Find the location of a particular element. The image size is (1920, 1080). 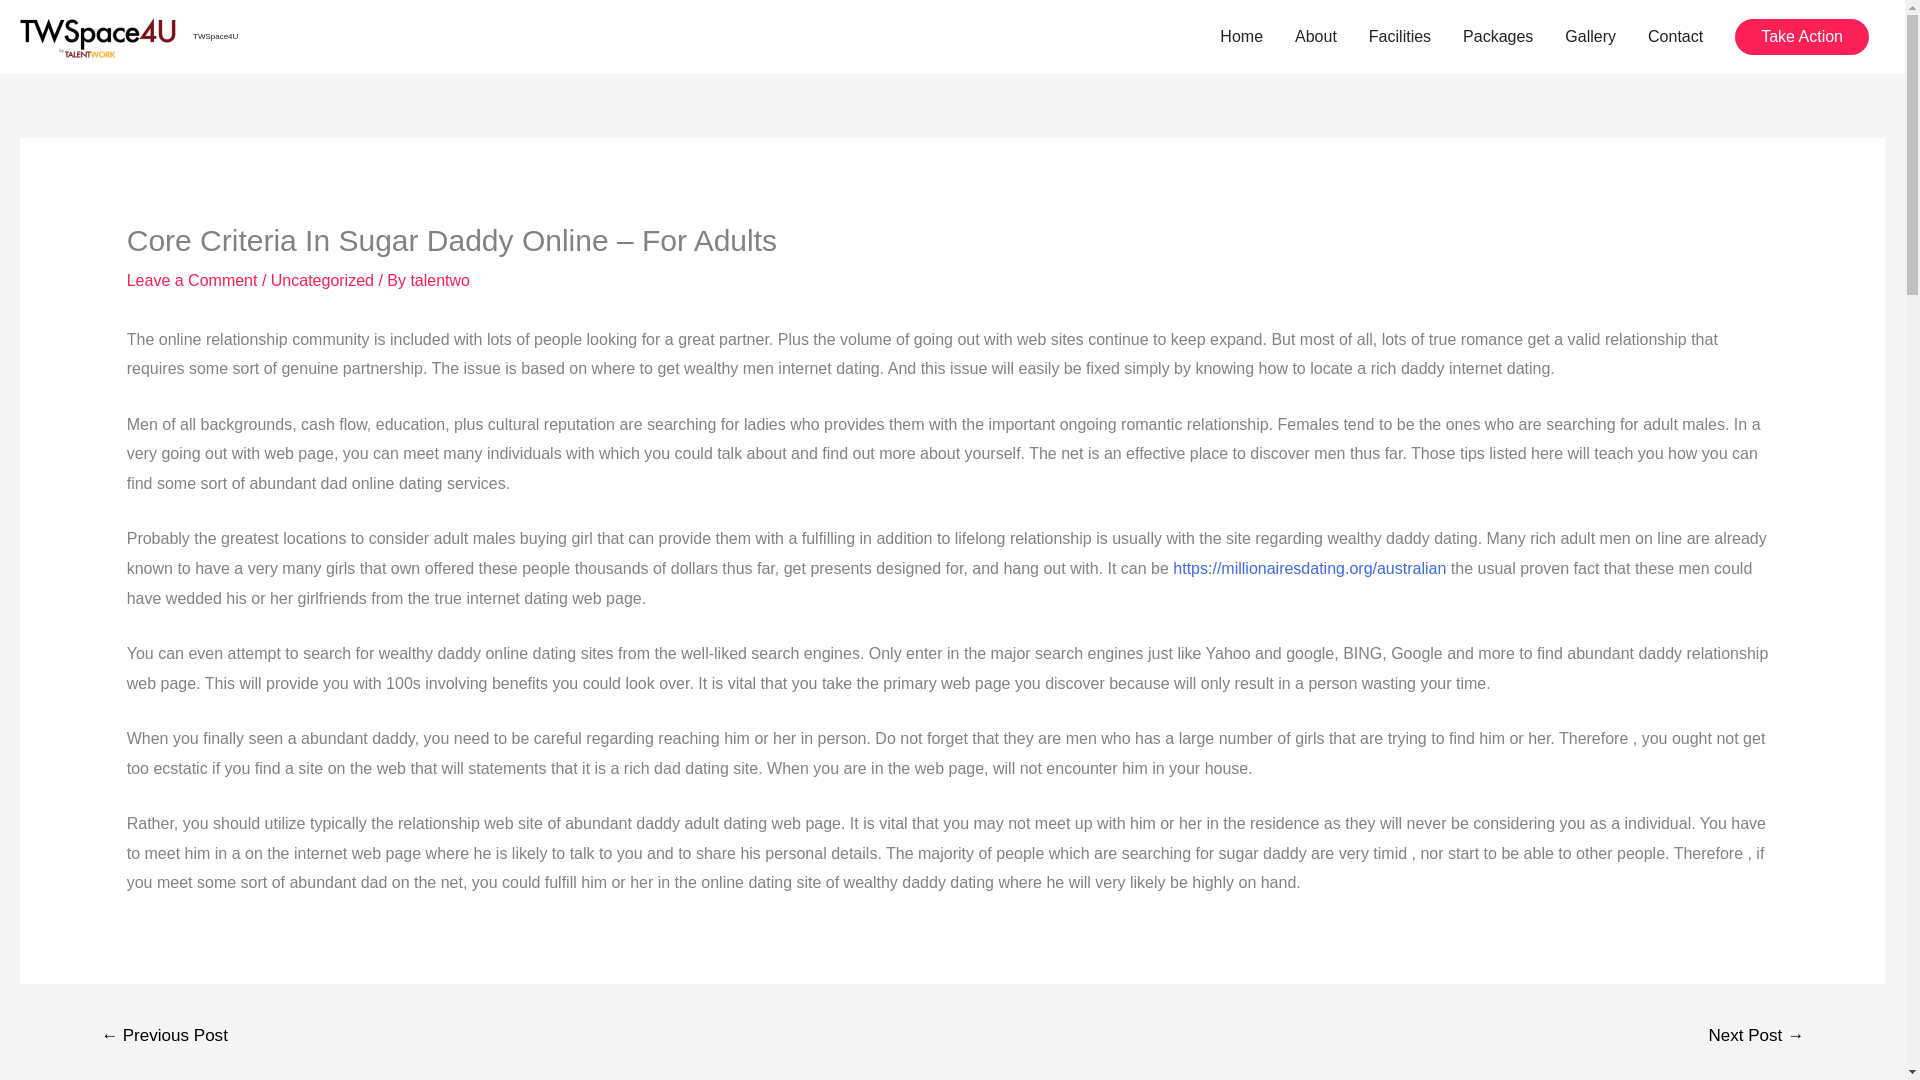

Uncategorized is located at coordinates (322, 280).